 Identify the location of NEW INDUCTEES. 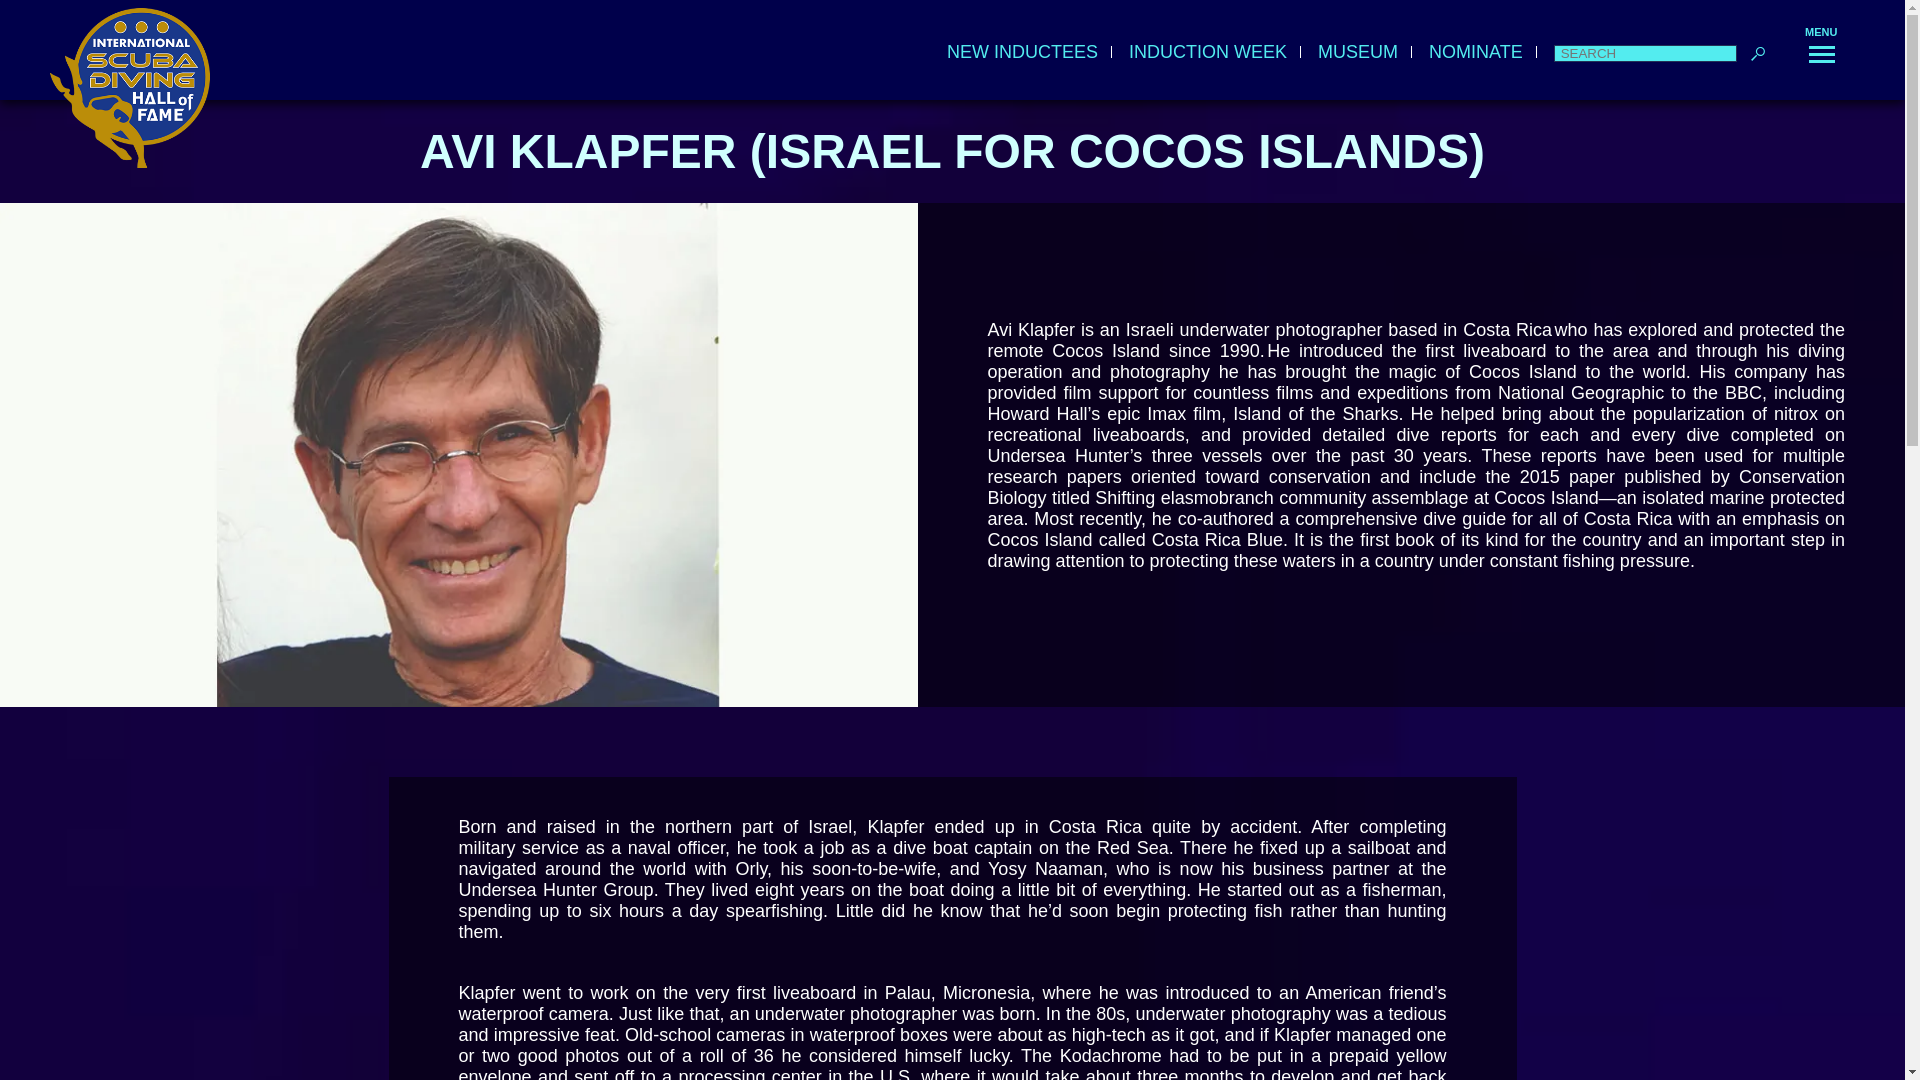
(1023, 52).